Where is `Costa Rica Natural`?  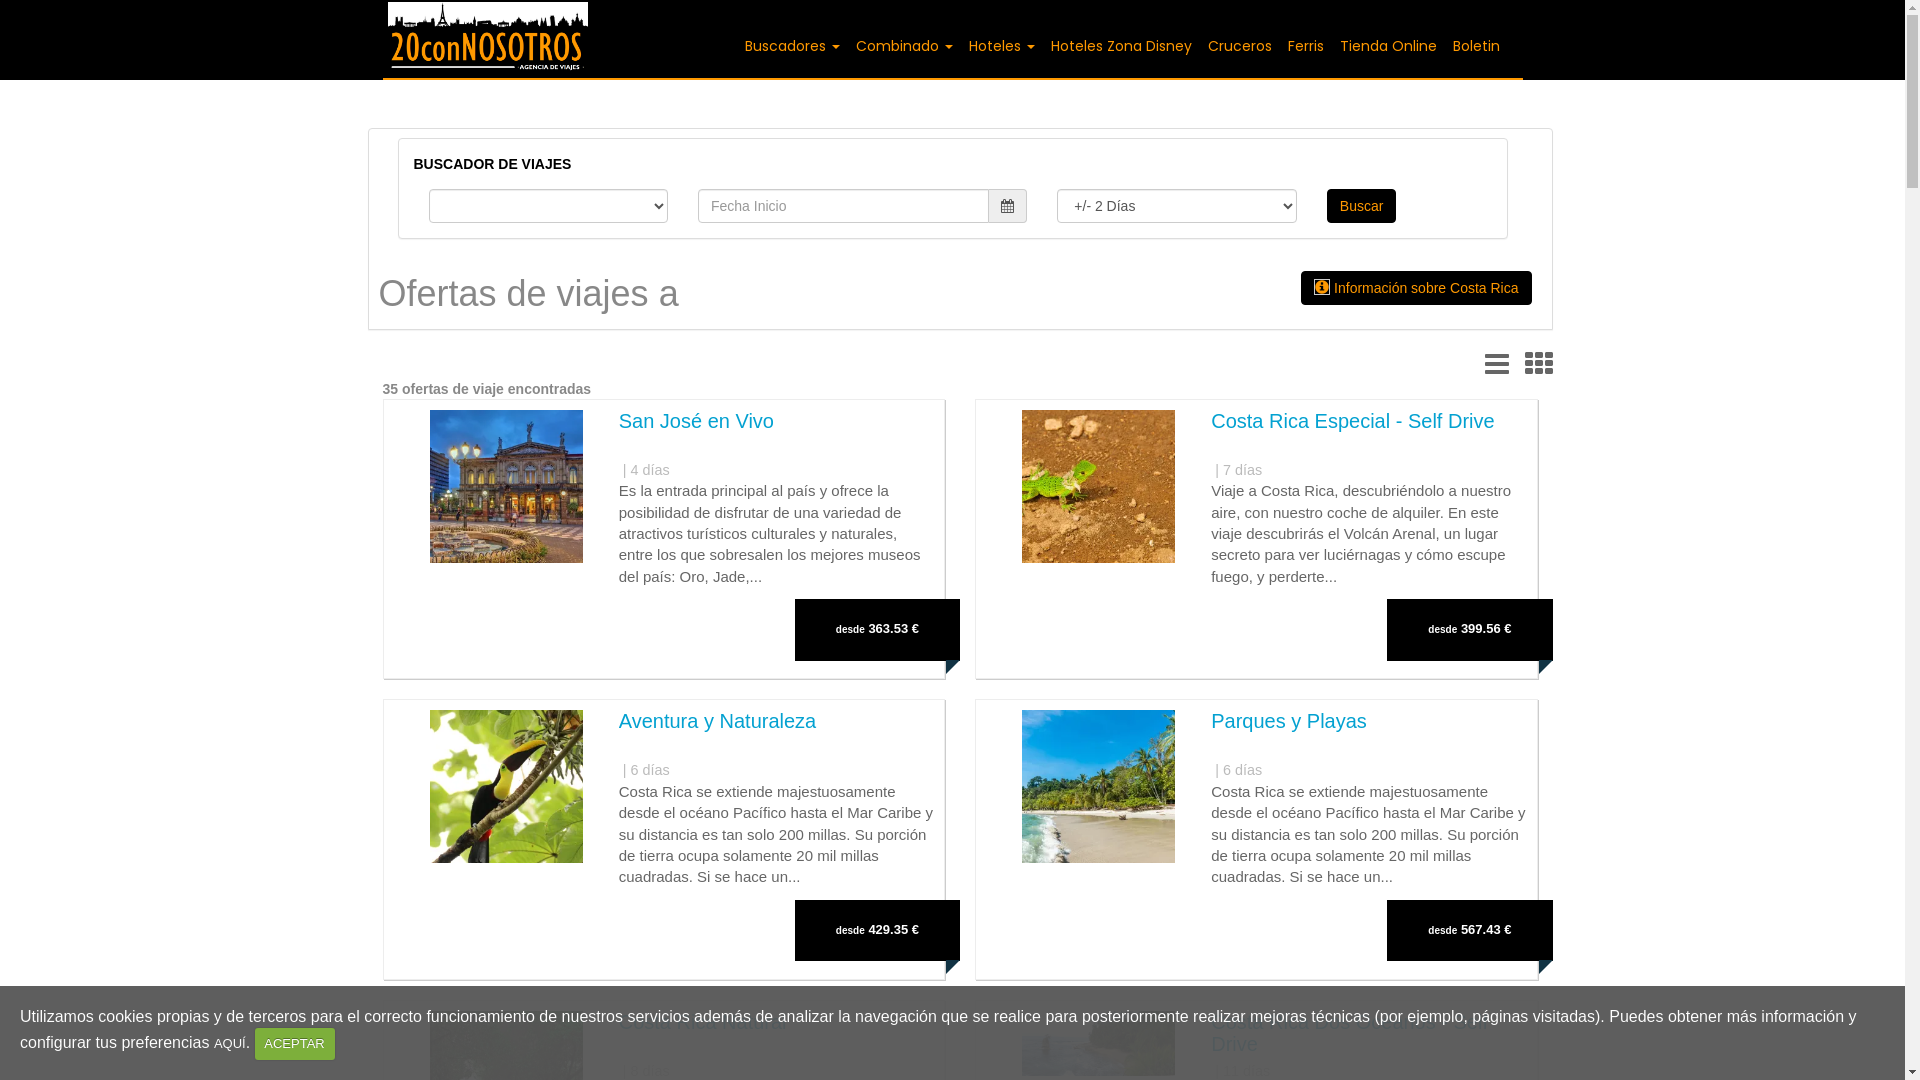 Costa Rica Natural is located at coordinates (703, 1022).